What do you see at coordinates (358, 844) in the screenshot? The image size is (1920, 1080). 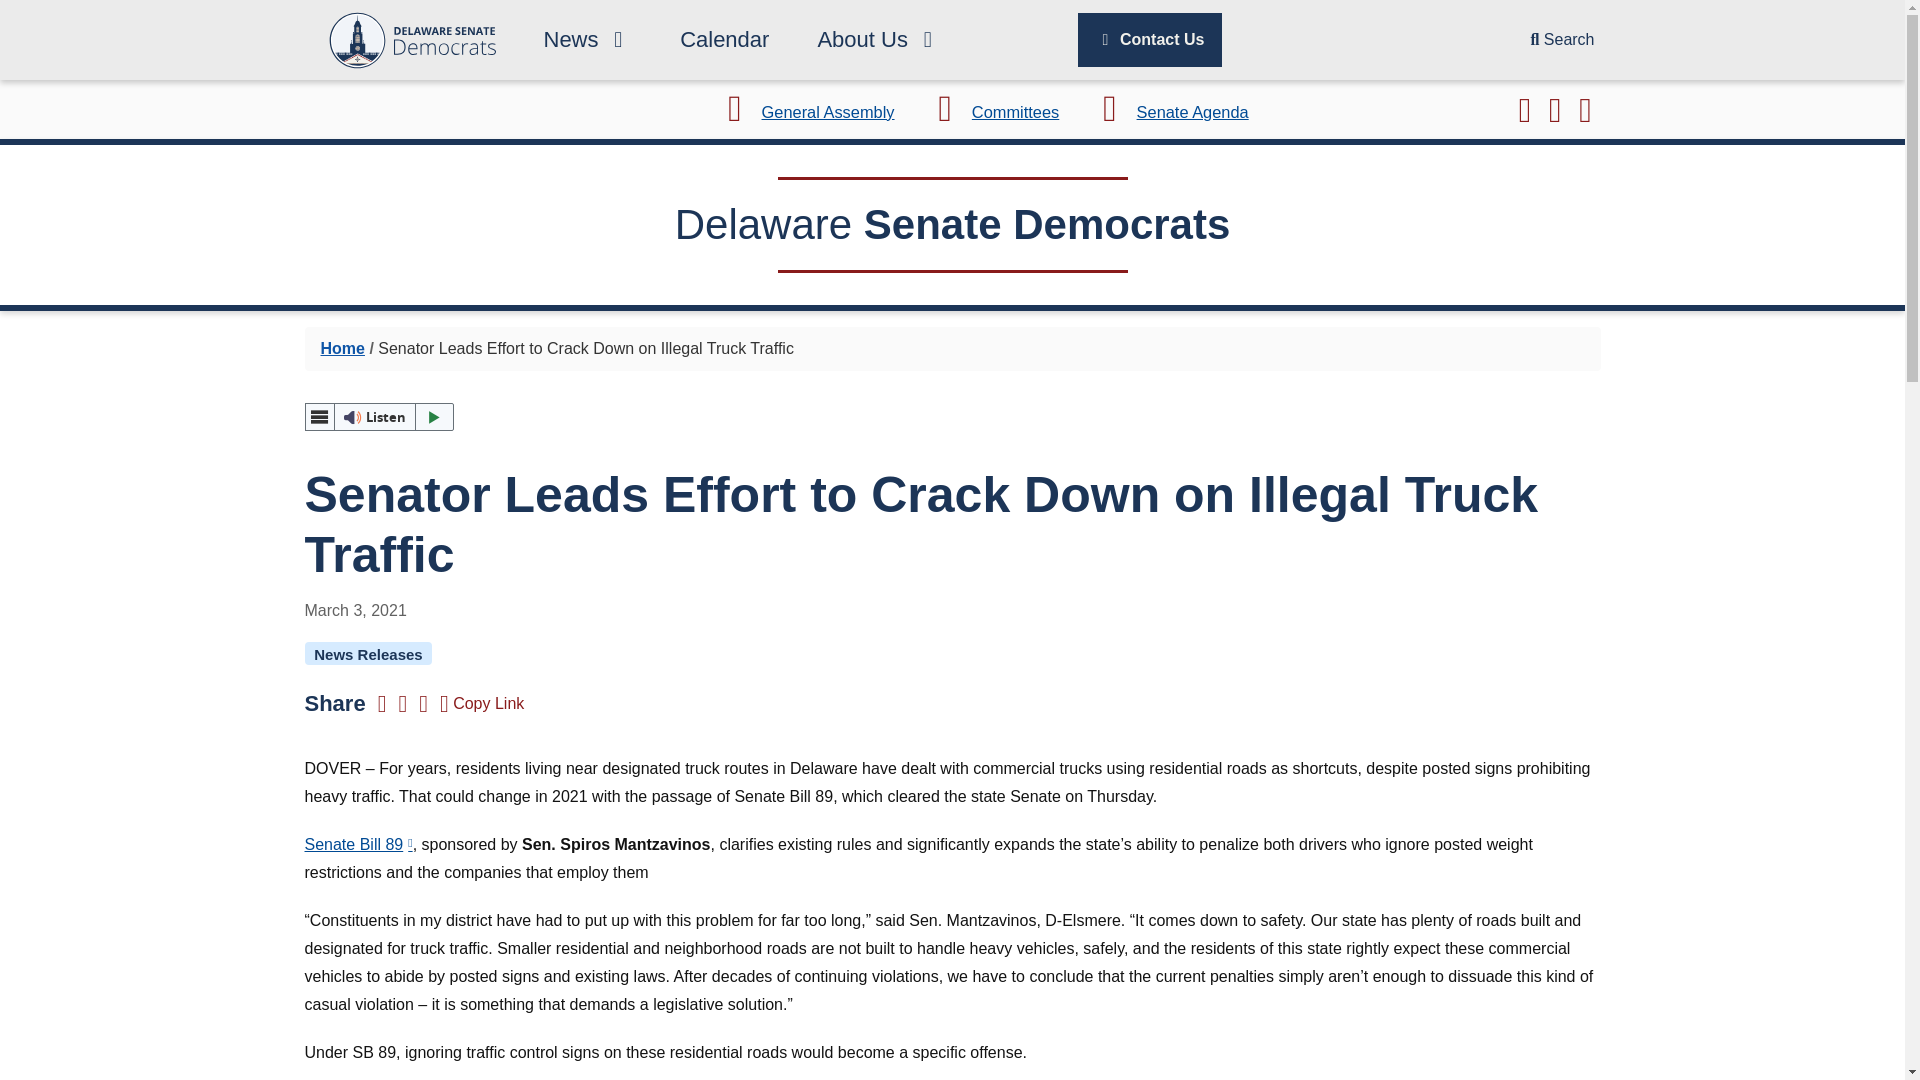 I see `This external link opens in a new window or tab.` at bounding box center [358, 844].